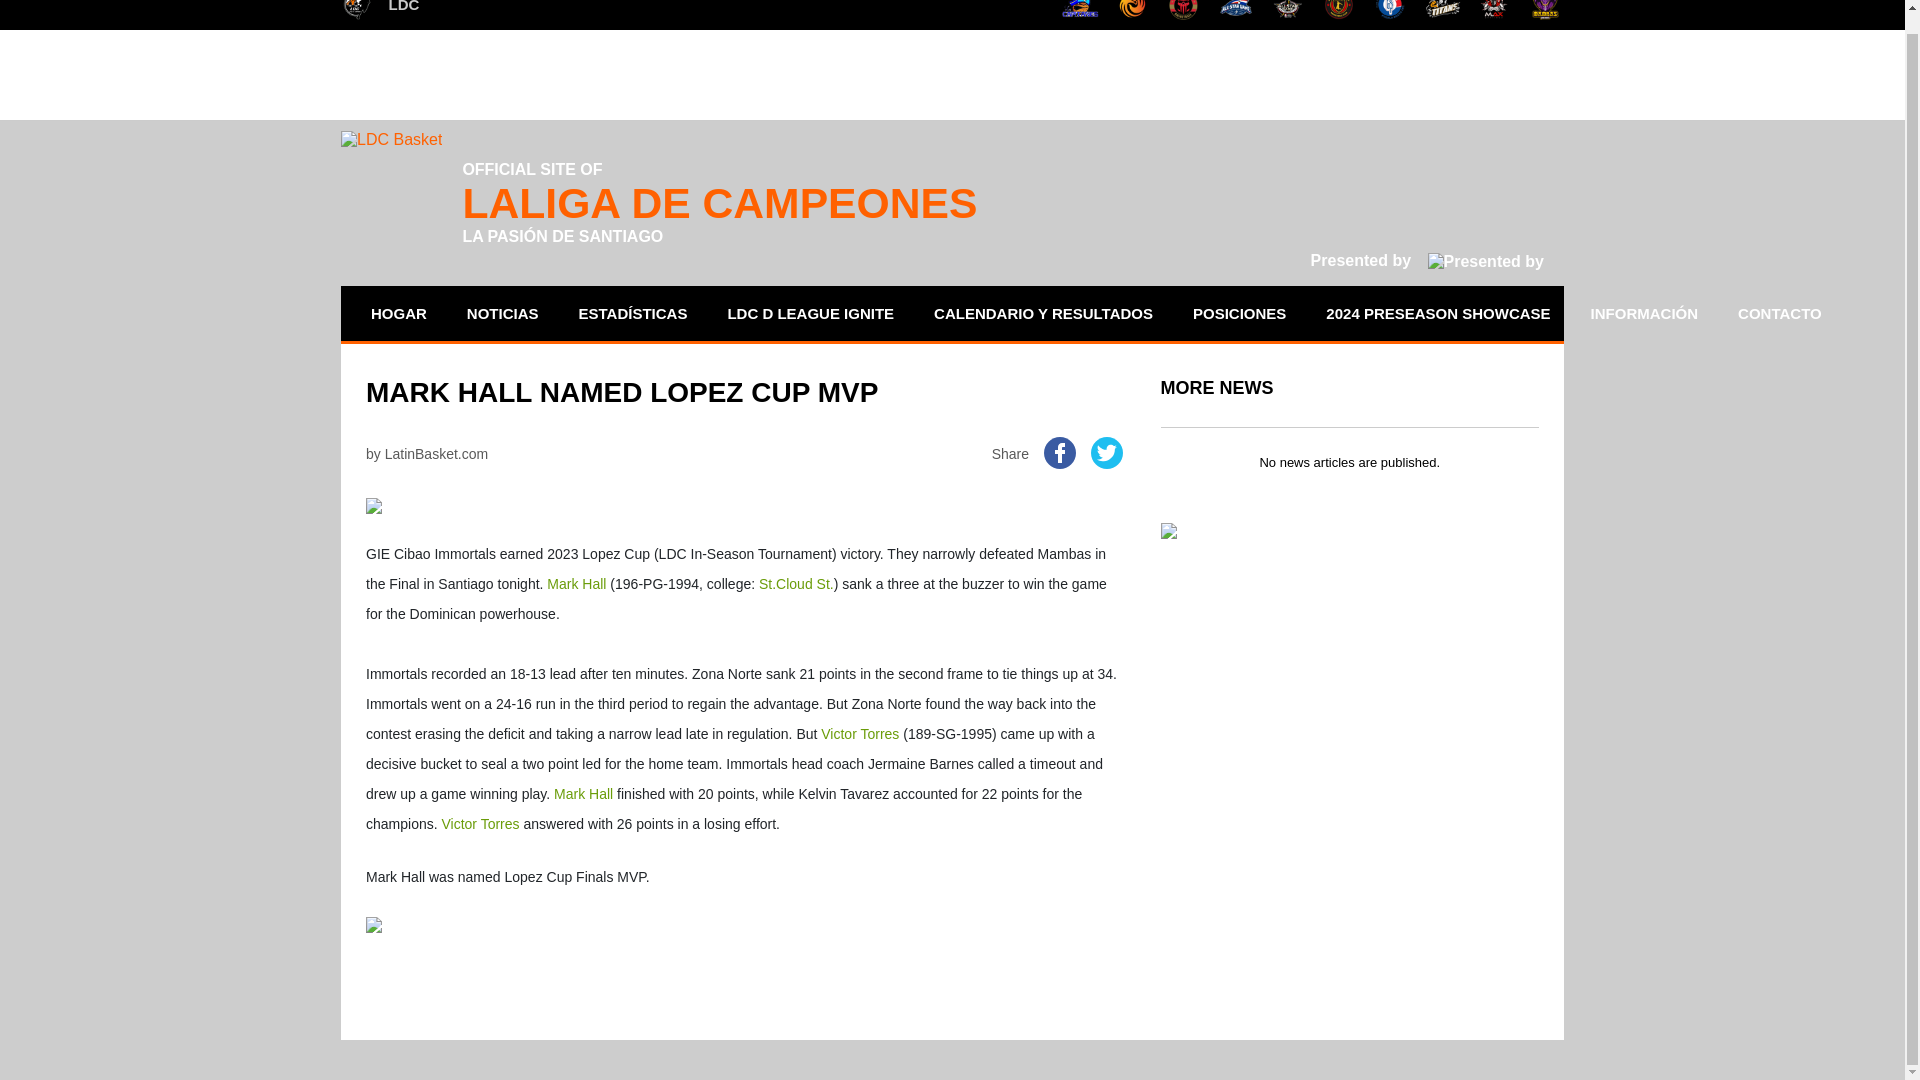 The height and width of the screenshot is (1080, 1920). Describe the element at coordinates (398, 314) in the screenshot. I see `HOGAR` at that location.